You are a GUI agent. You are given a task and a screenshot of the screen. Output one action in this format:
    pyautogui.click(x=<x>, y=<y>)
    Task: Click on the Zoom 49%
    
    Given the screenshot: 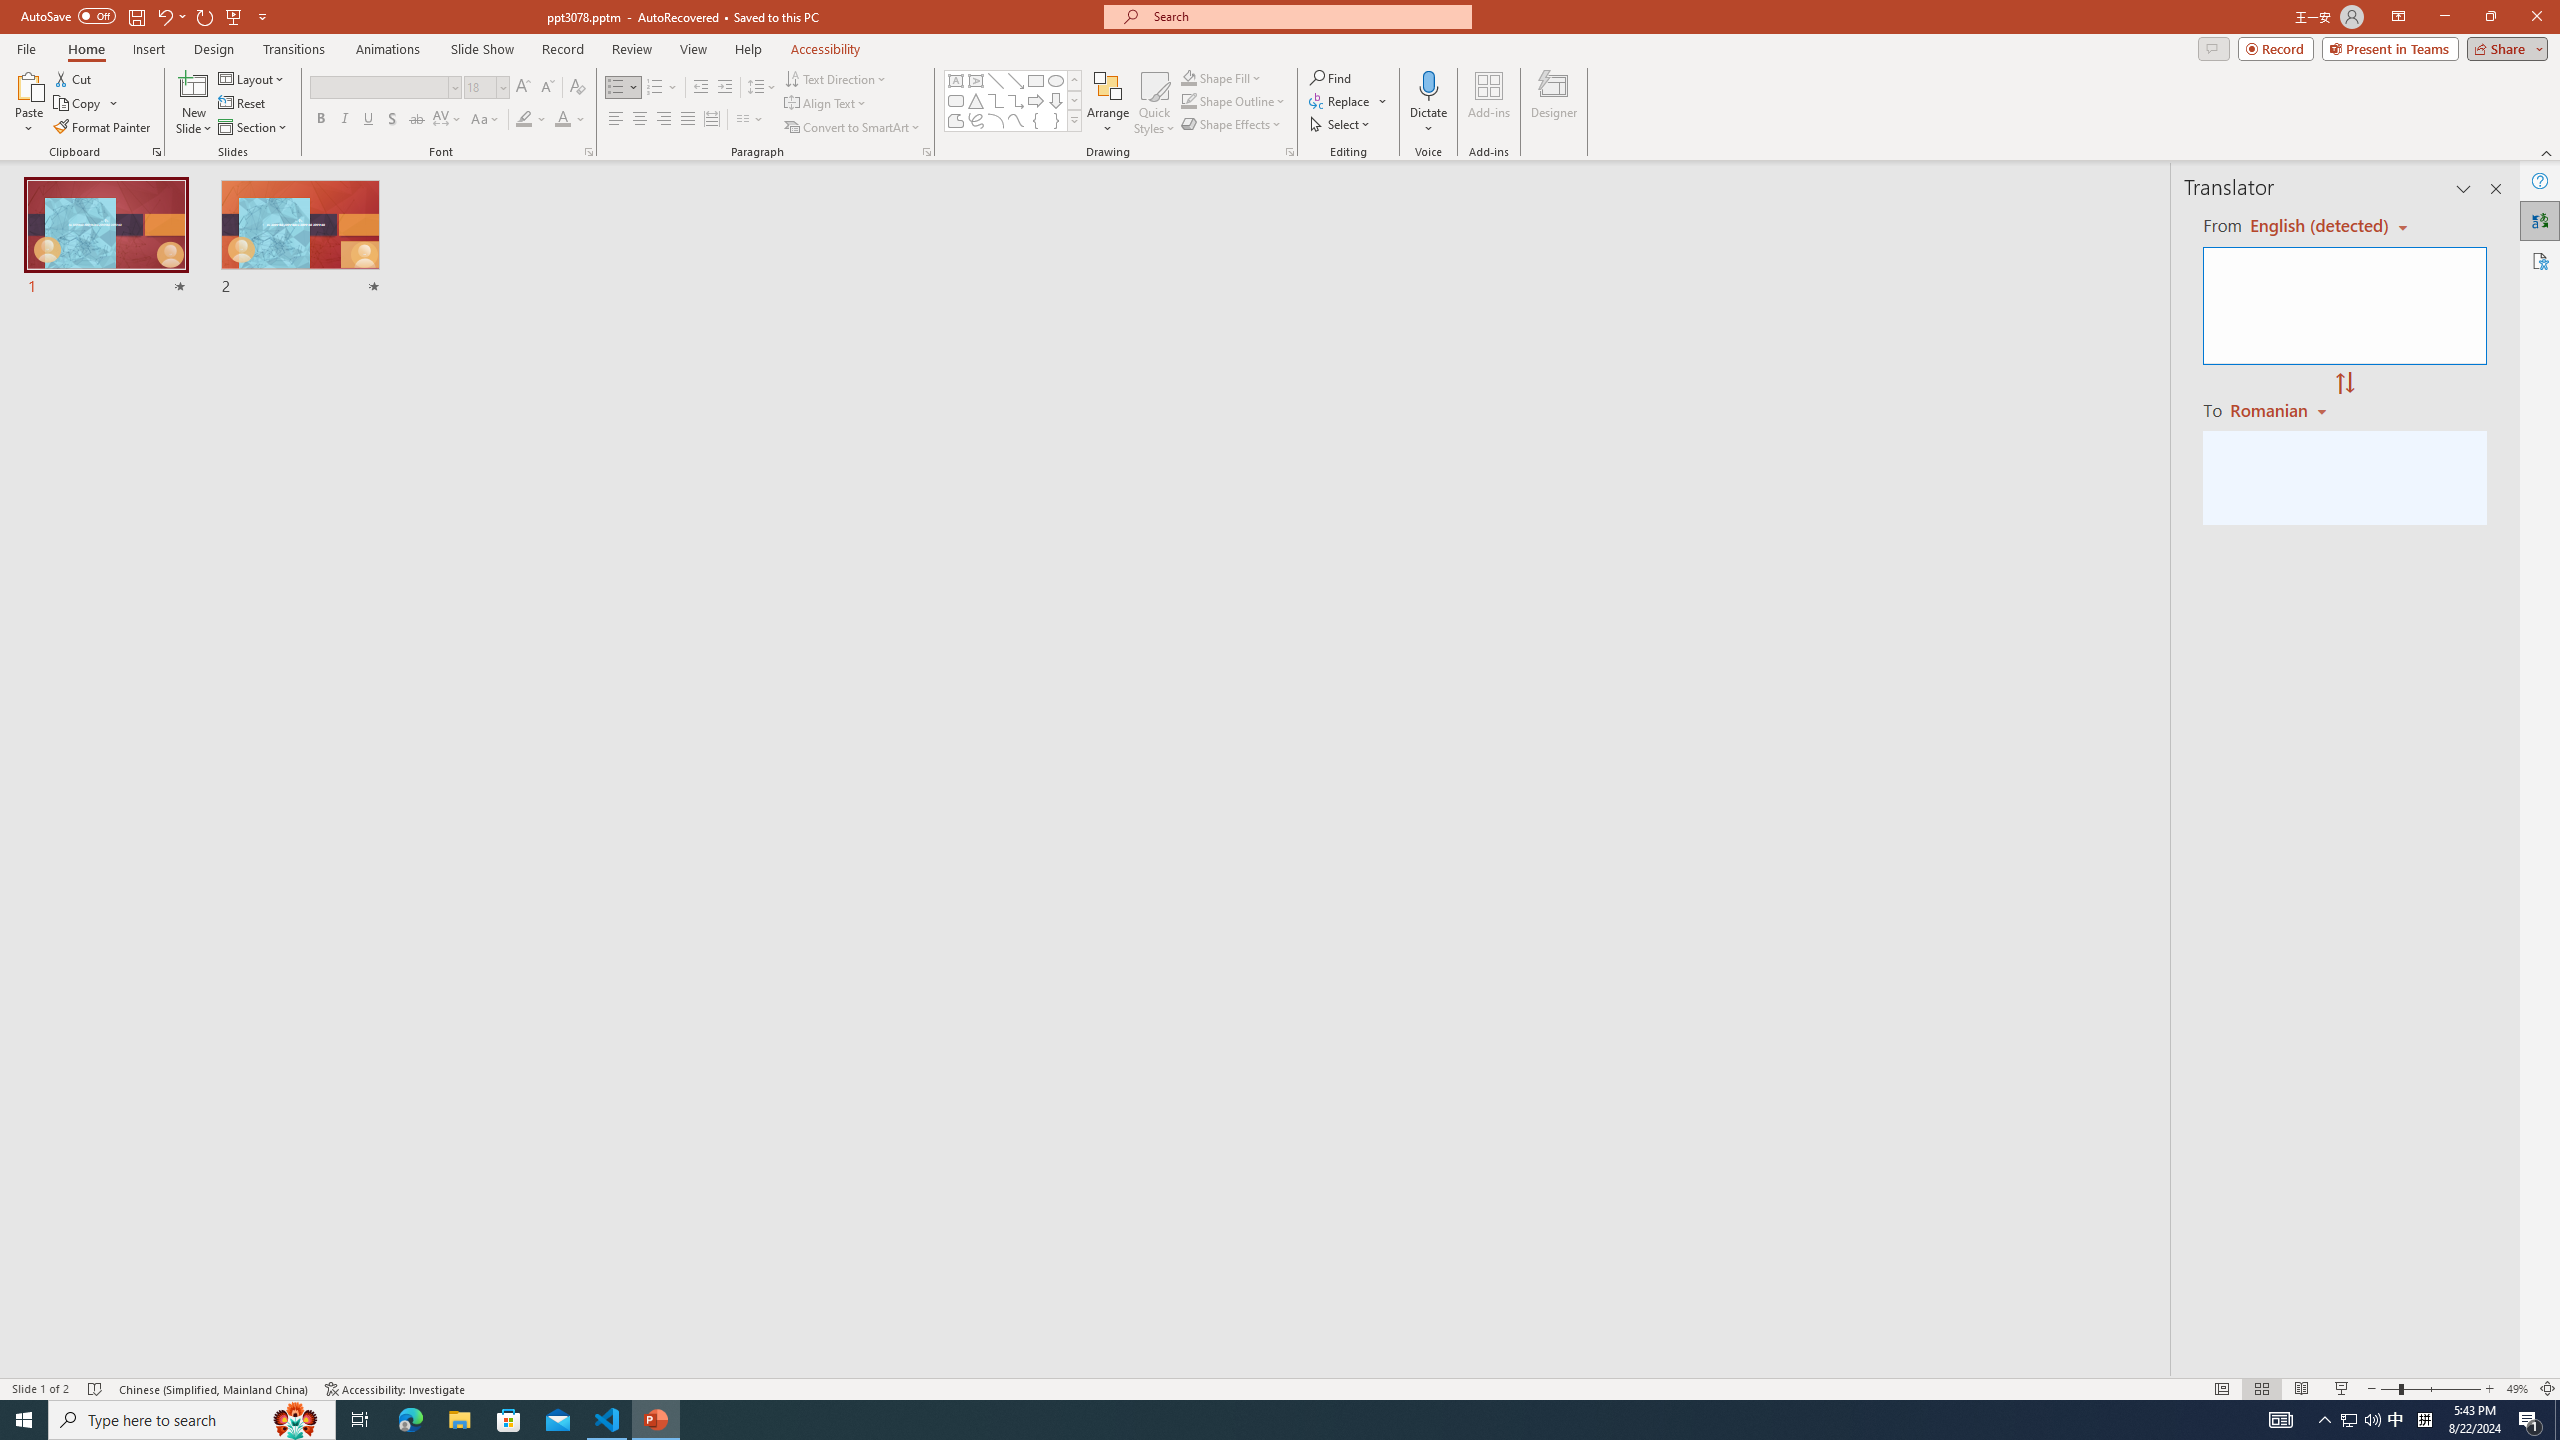 What is the action you would take?
    pyautogui.click(x=2517, y=1389)
    